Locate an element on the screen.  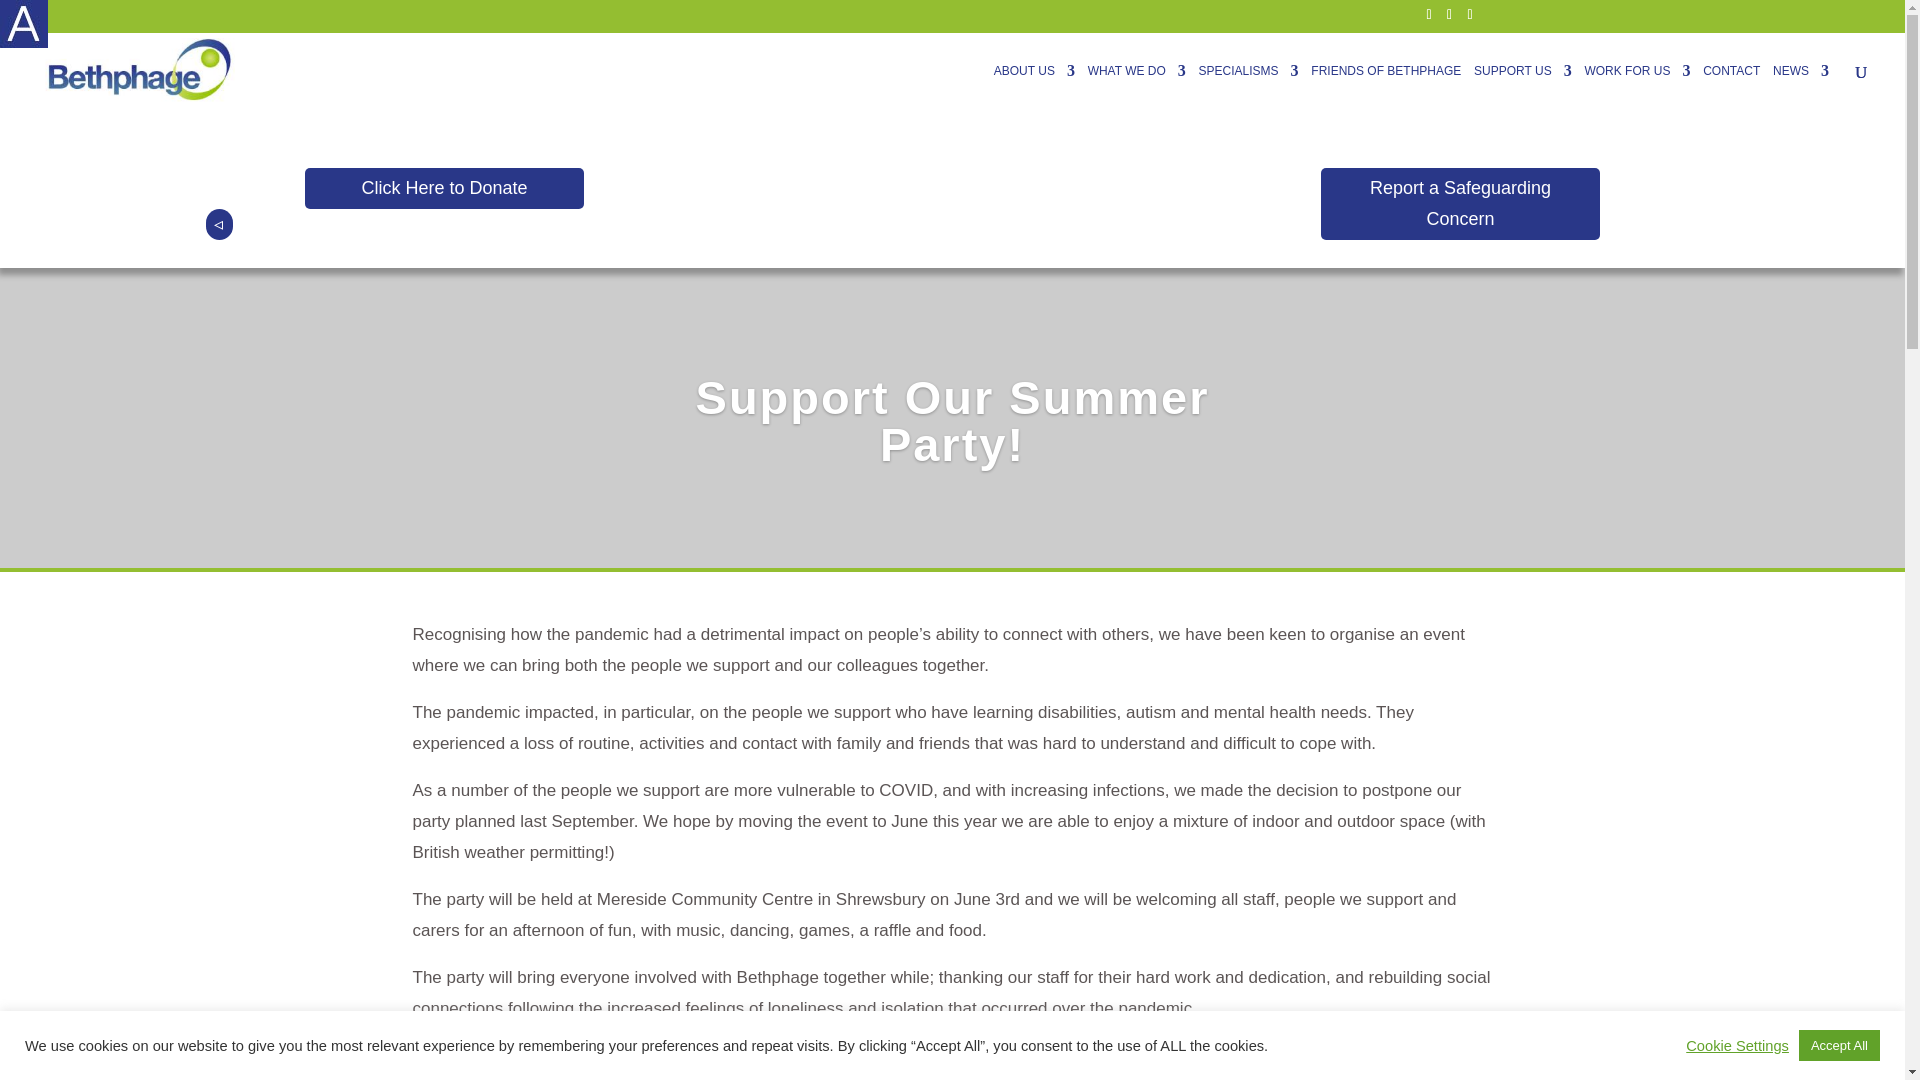
ABOUT US is located at coordinates (1034, 88).